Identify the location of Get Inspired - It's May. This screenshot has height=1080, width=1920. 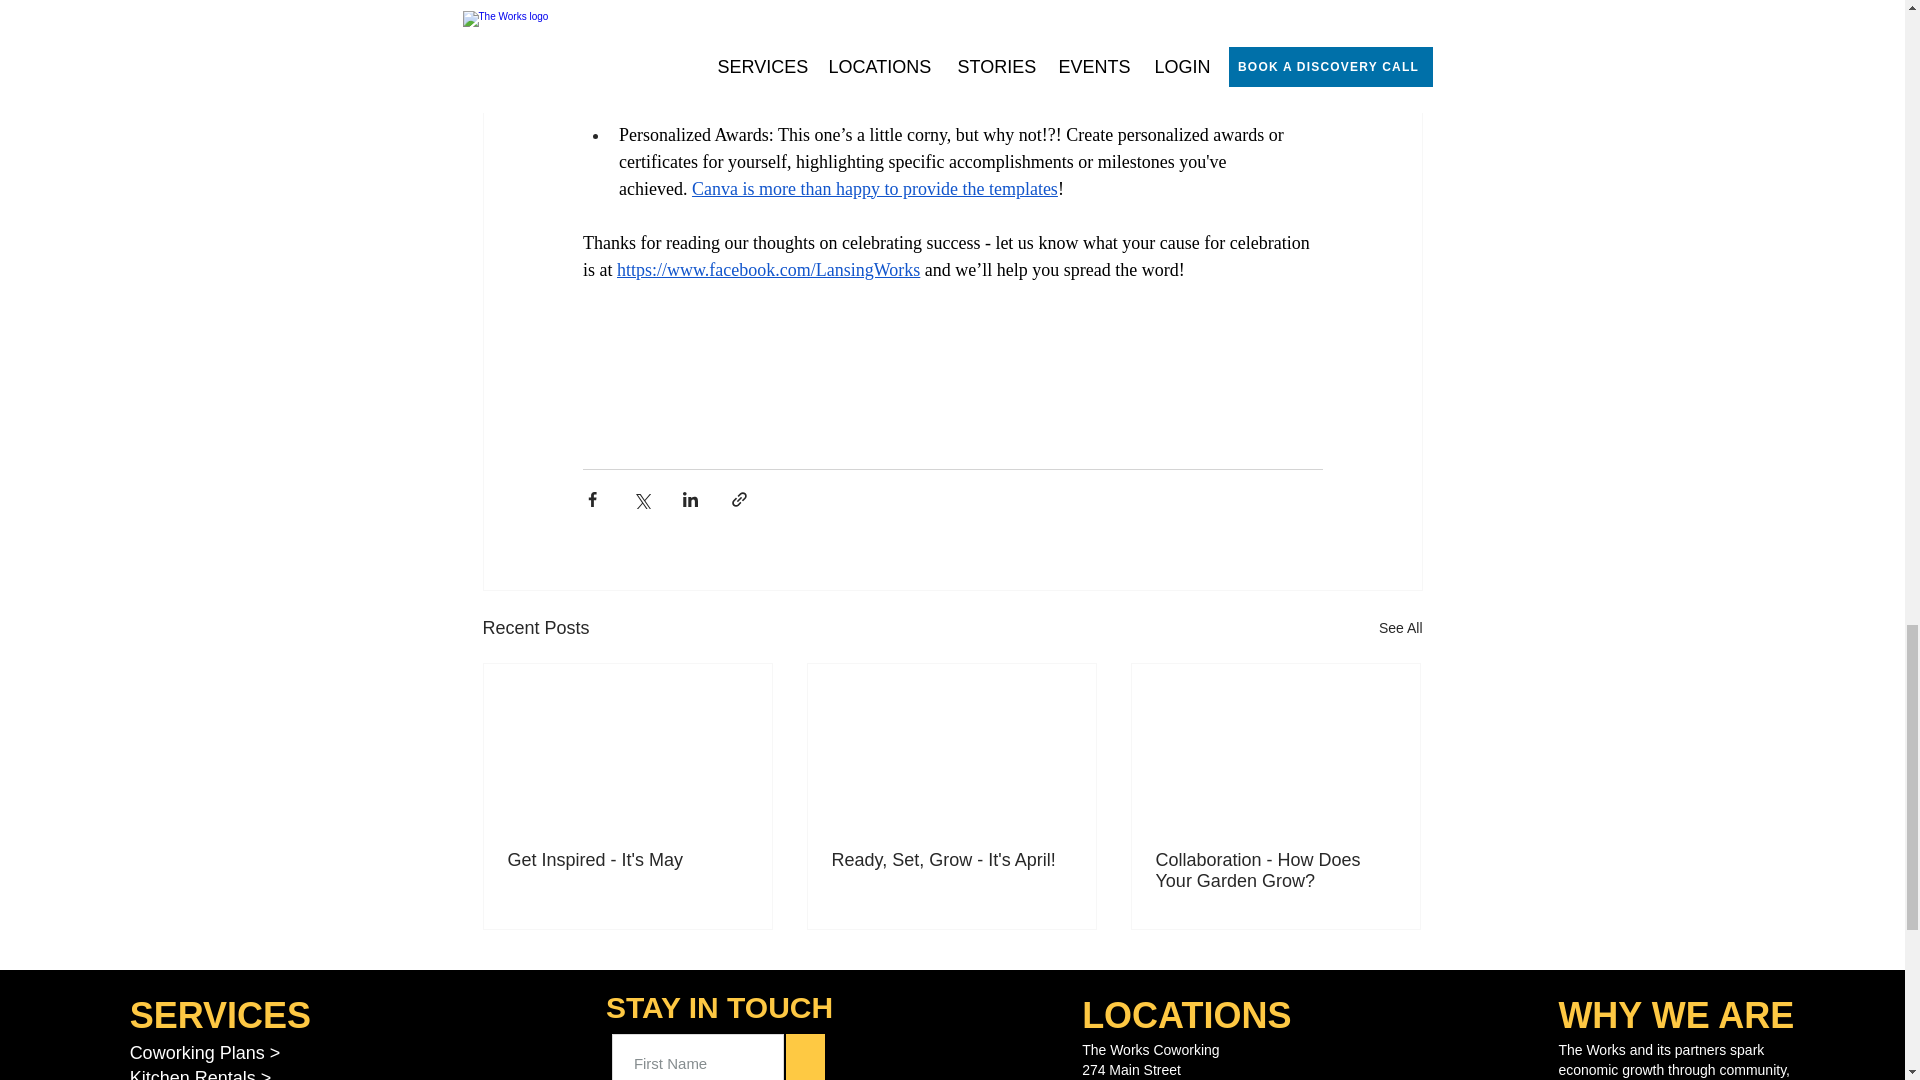
(628, 860).